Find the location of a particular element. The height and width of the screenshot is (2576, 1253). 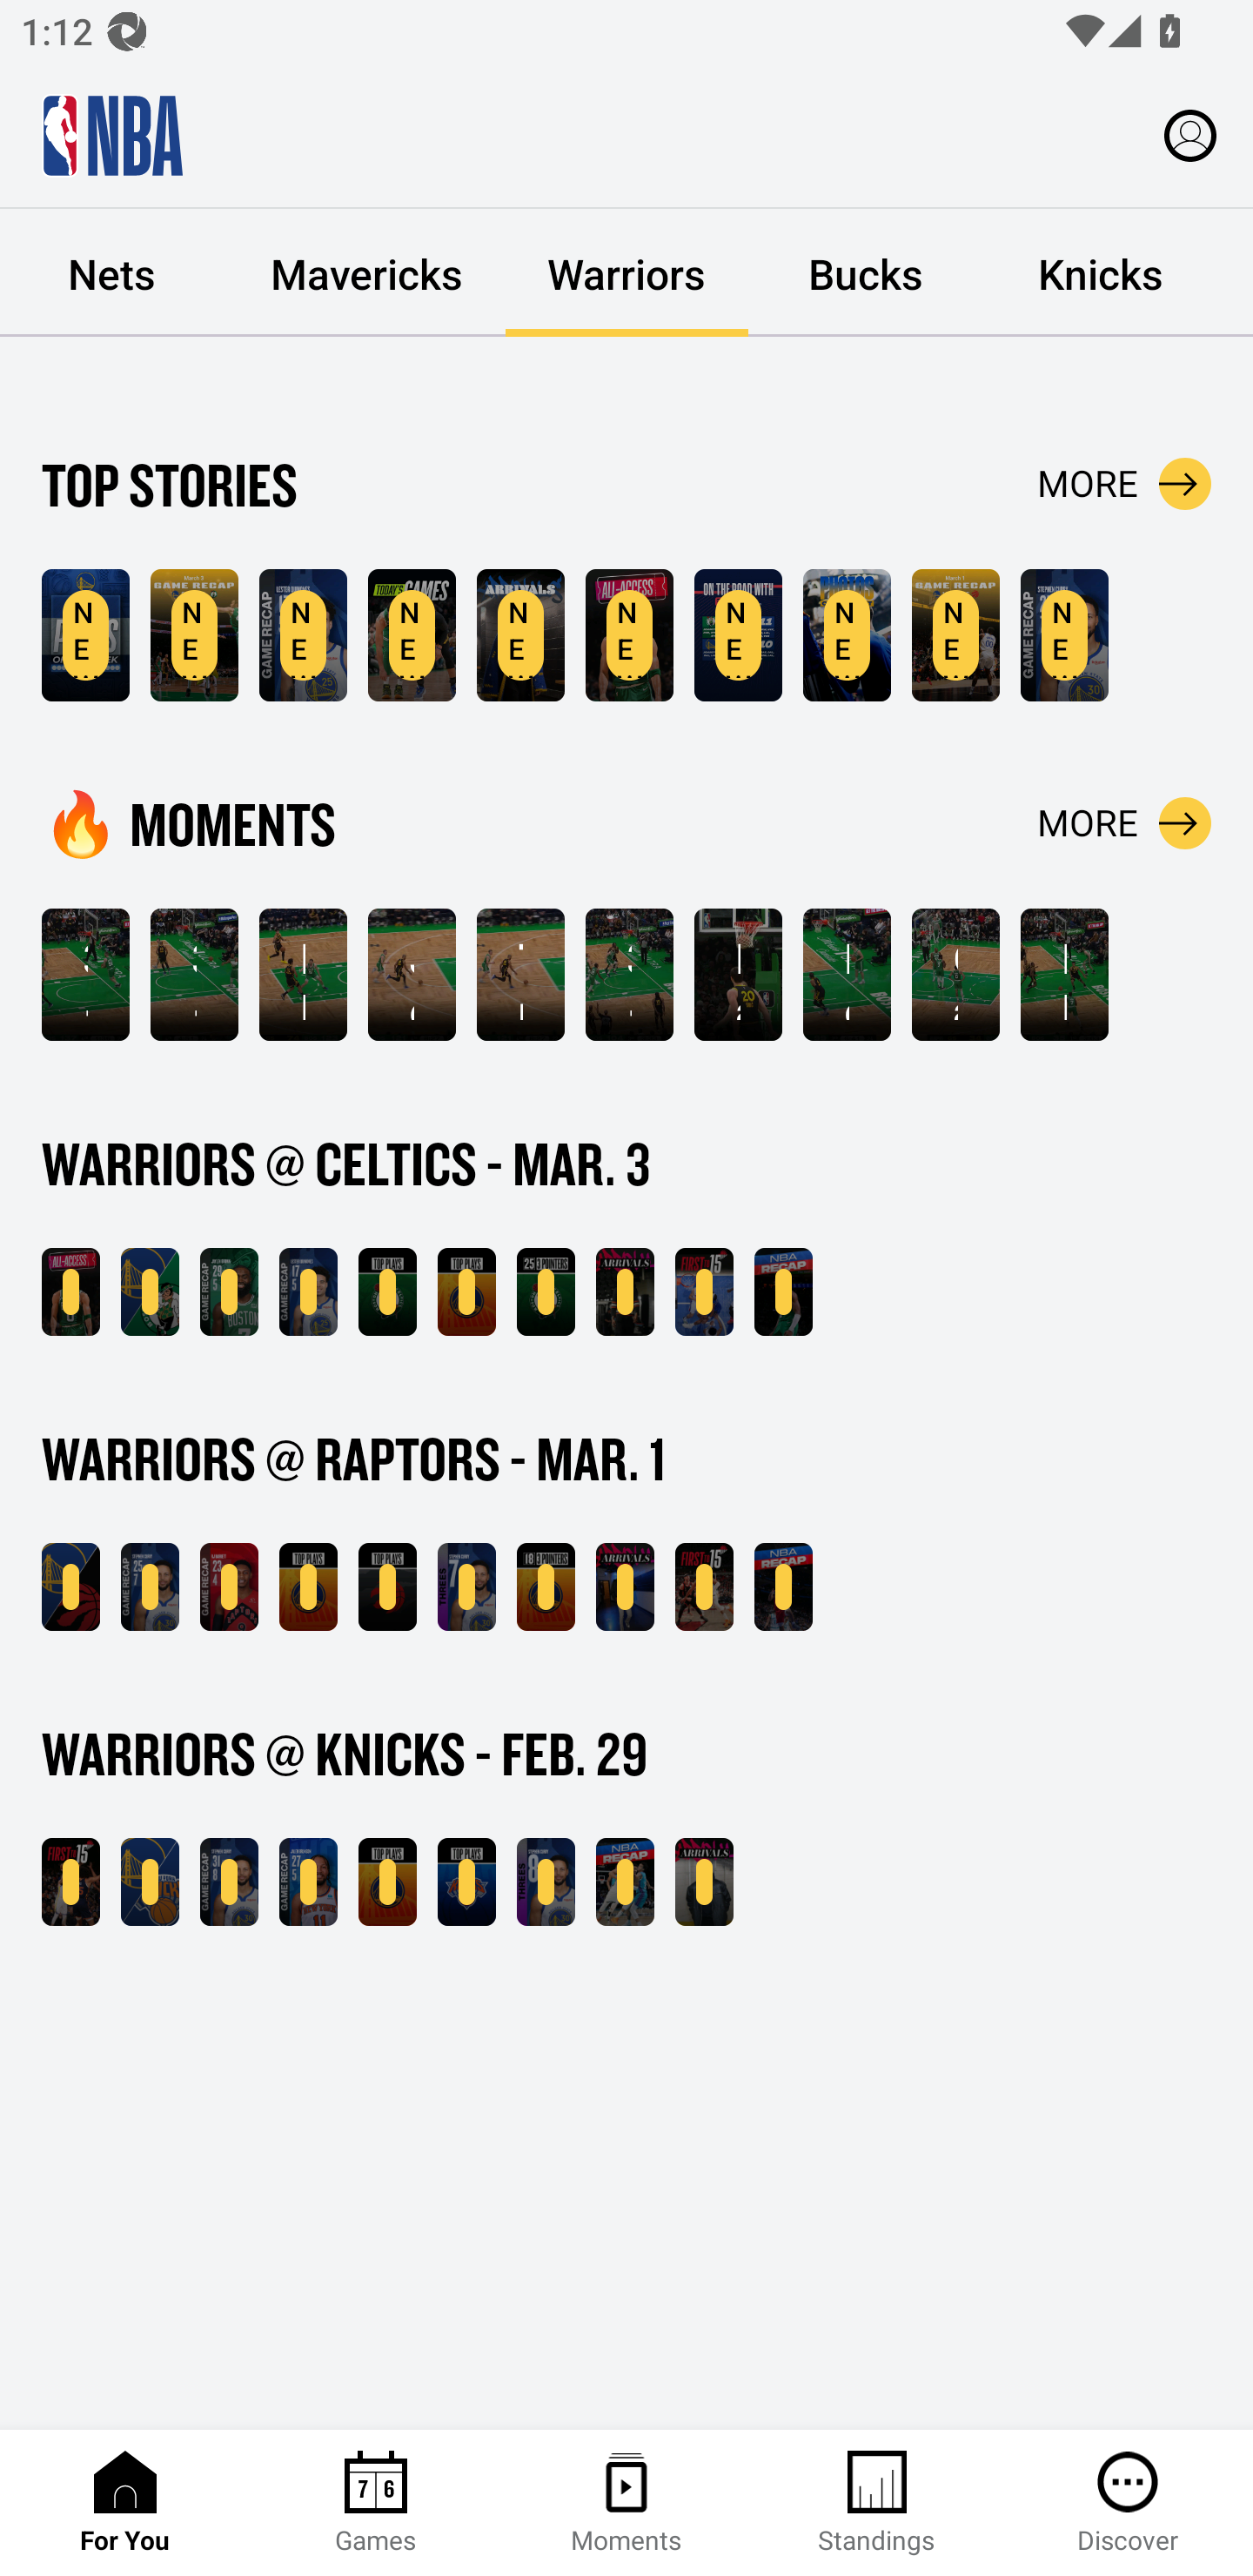

NEW Dubs' Fits in Boston 💧 is located at coordinates (520, 635).